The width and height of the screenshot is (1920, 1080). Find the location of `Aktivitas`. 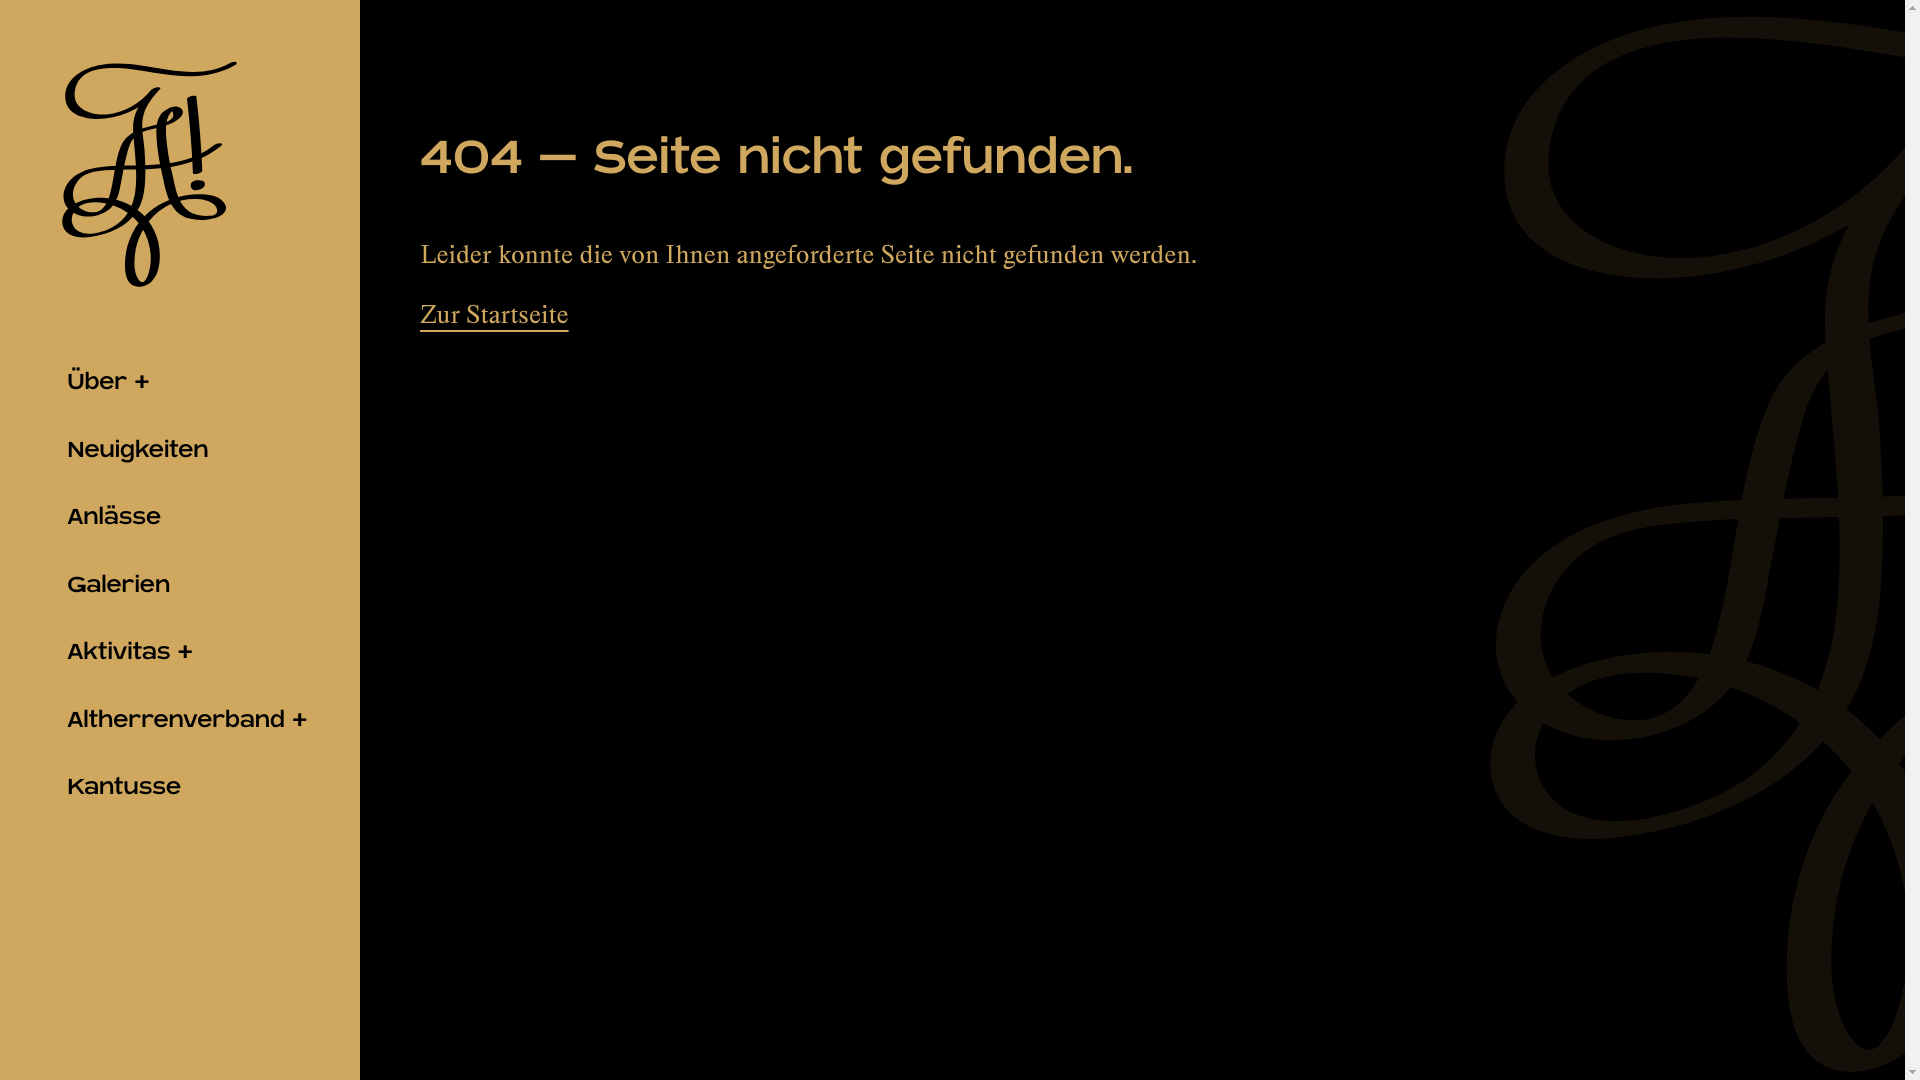

Aktivitas is located at coordinates (180, 653).